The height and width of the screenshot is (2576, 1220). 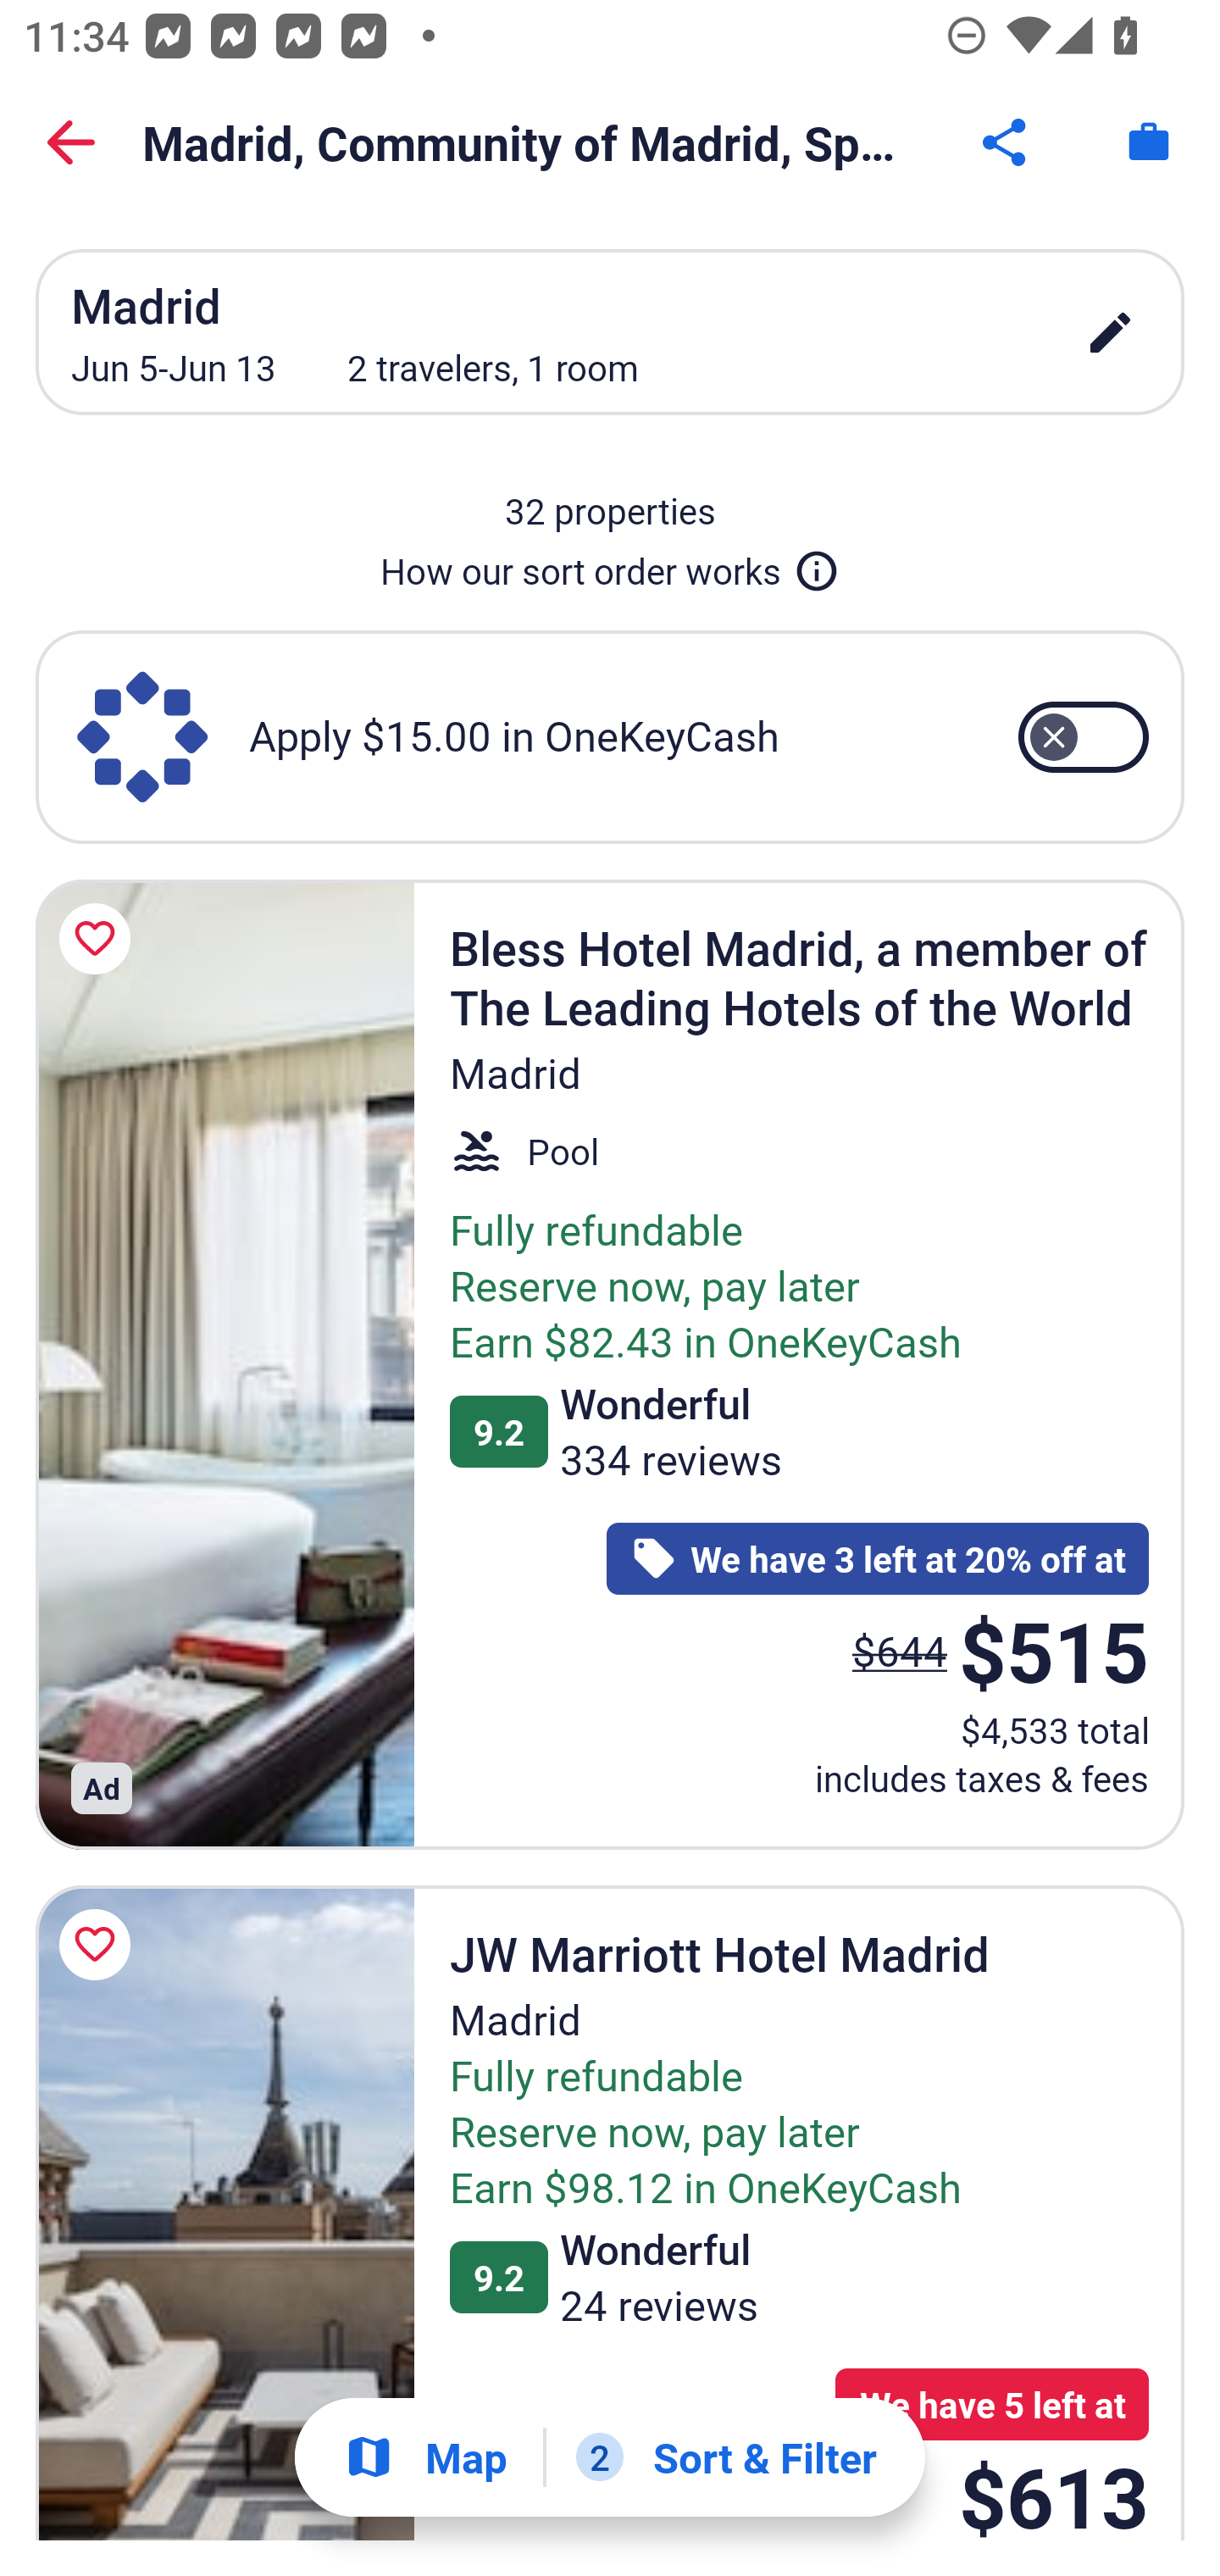 What do you see at coordinates (610, 564) in the screenshot?
I see `How our sort order works` at bounding box center [610, 564].